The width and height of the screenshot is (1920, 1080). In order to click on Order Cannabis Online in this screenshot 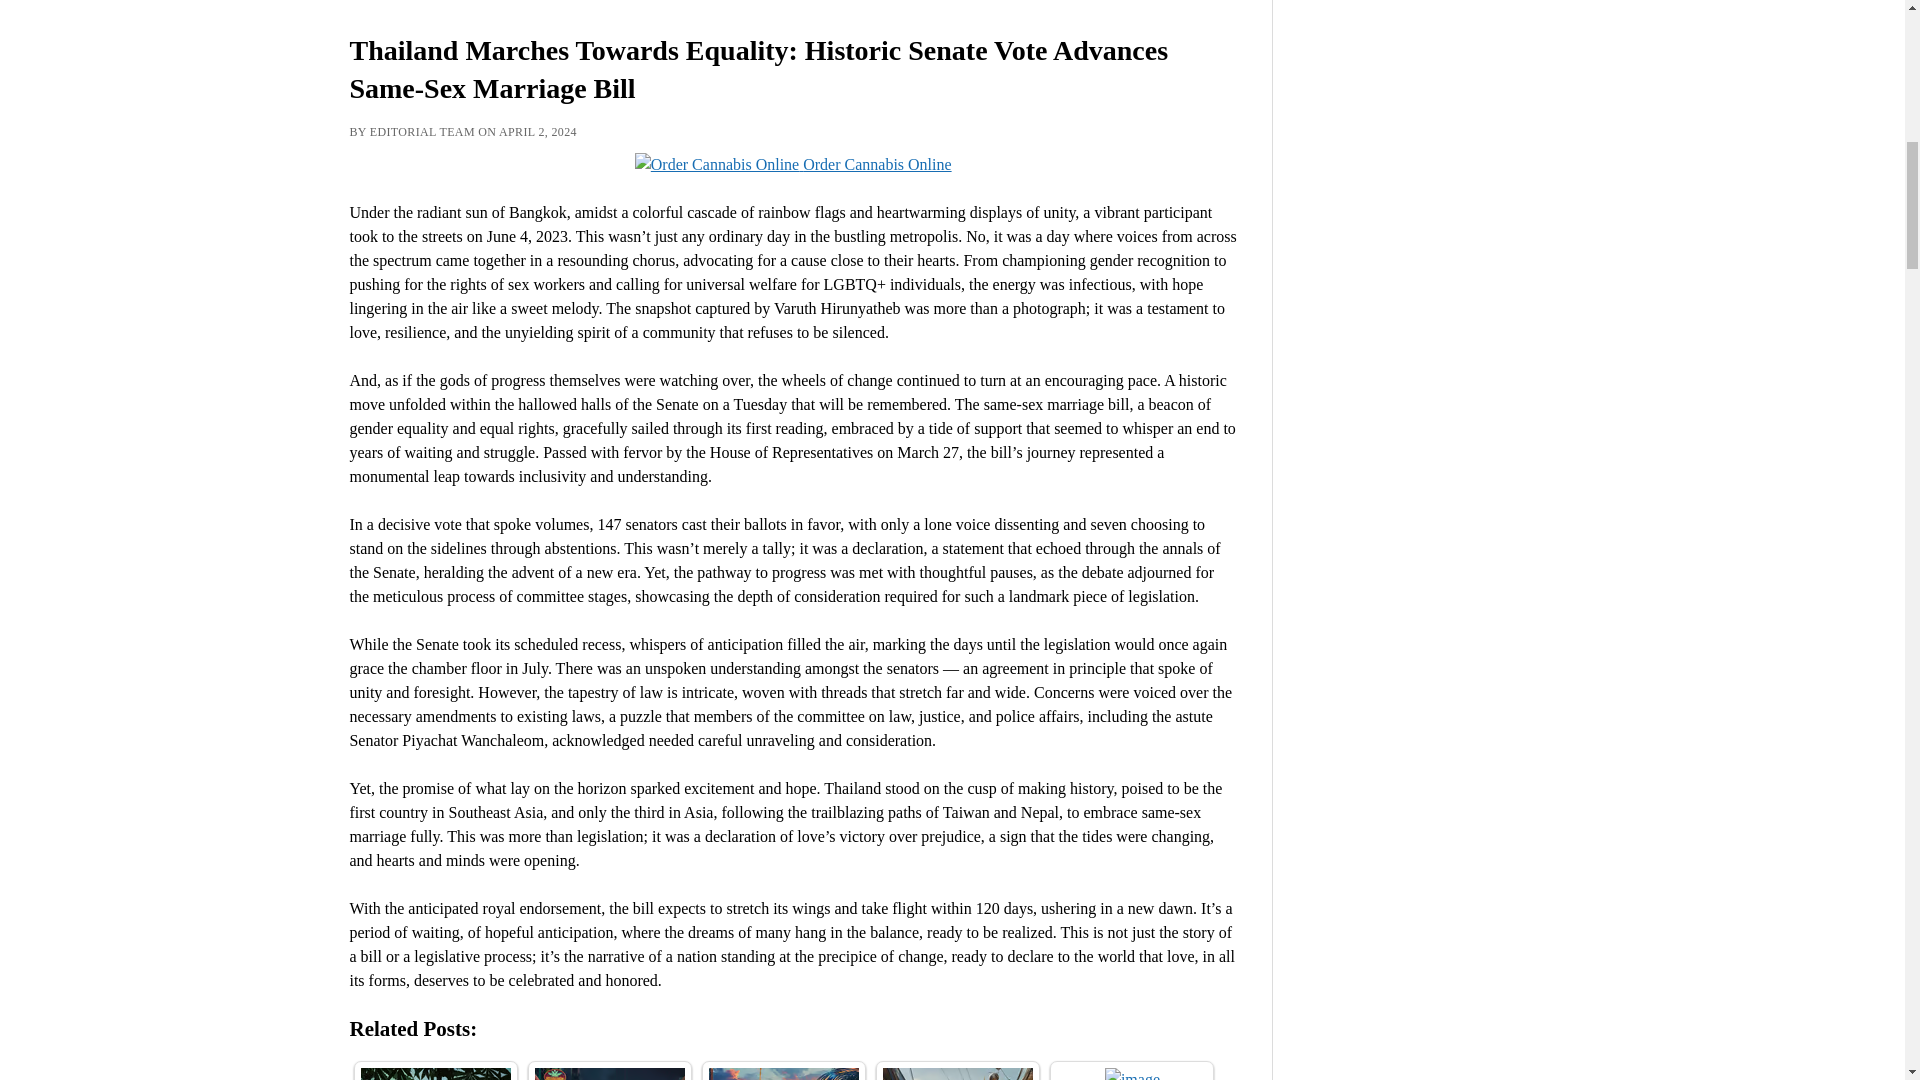, I will do `click(794, 164)`.